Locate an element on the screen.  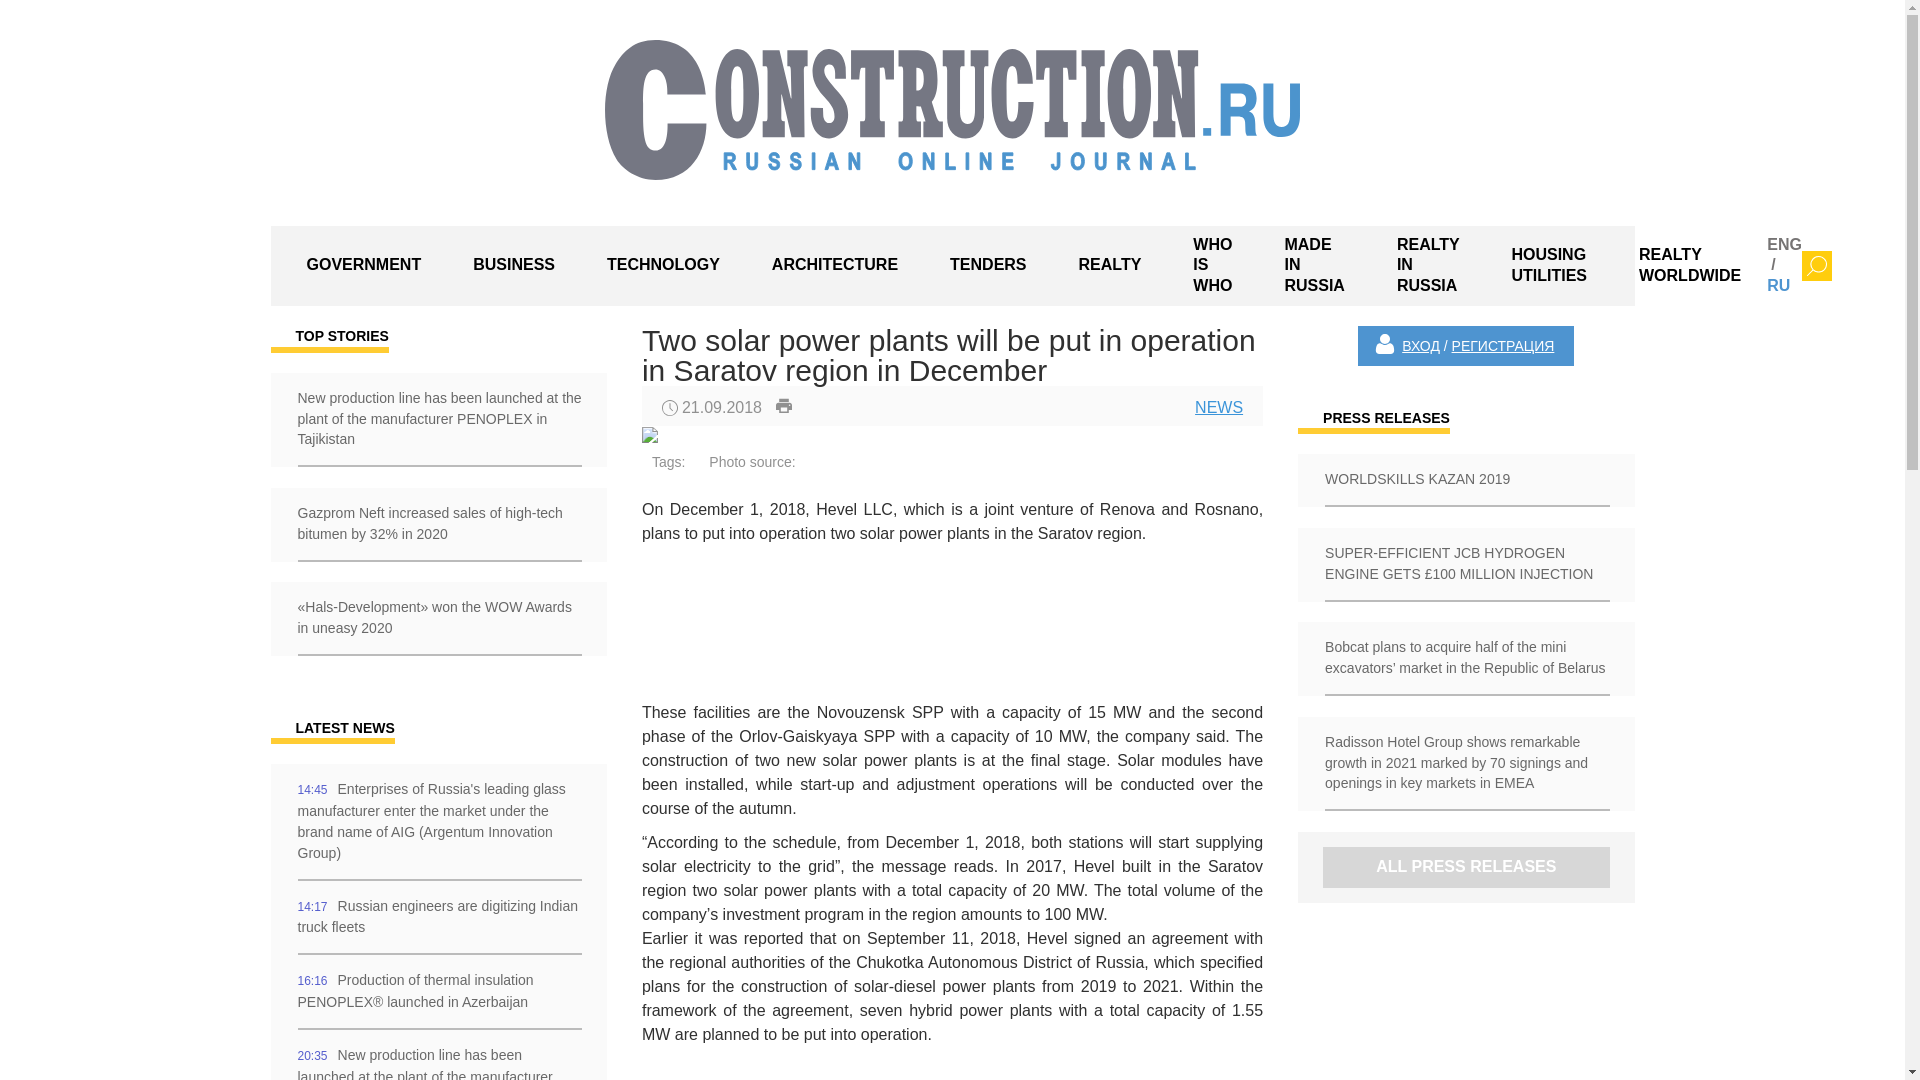
REALTY is located at coordinates (1110, 266).